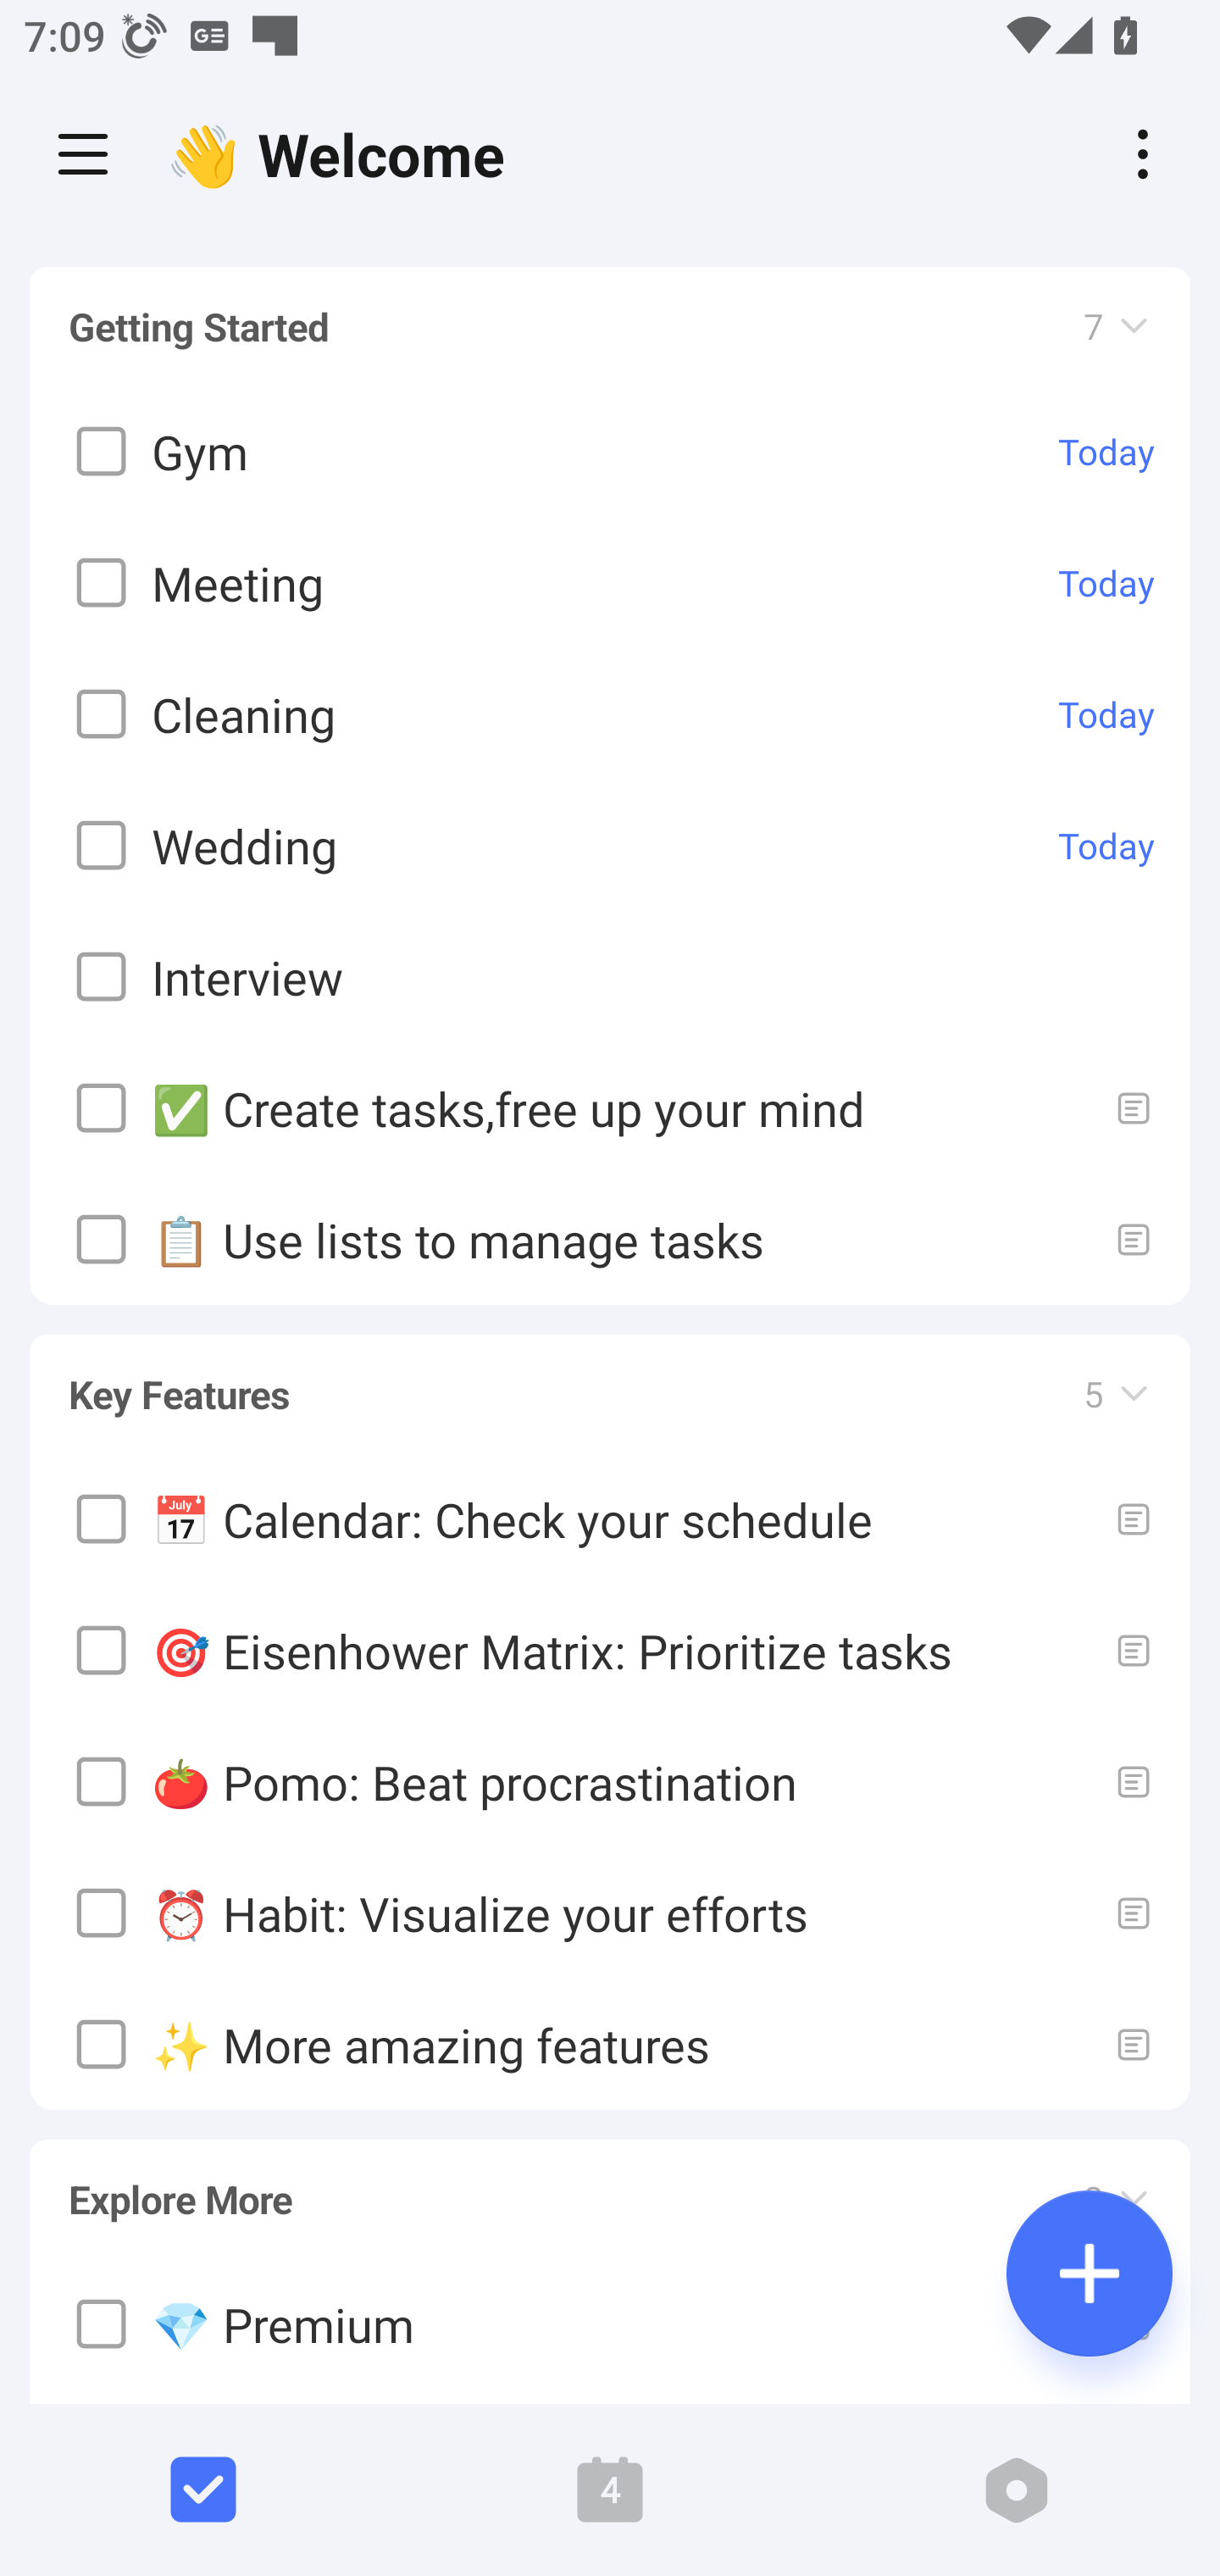 Image resolution: width=1220 pixels, height=2576 pixels. I want to click on Today, so click(1106, 583).